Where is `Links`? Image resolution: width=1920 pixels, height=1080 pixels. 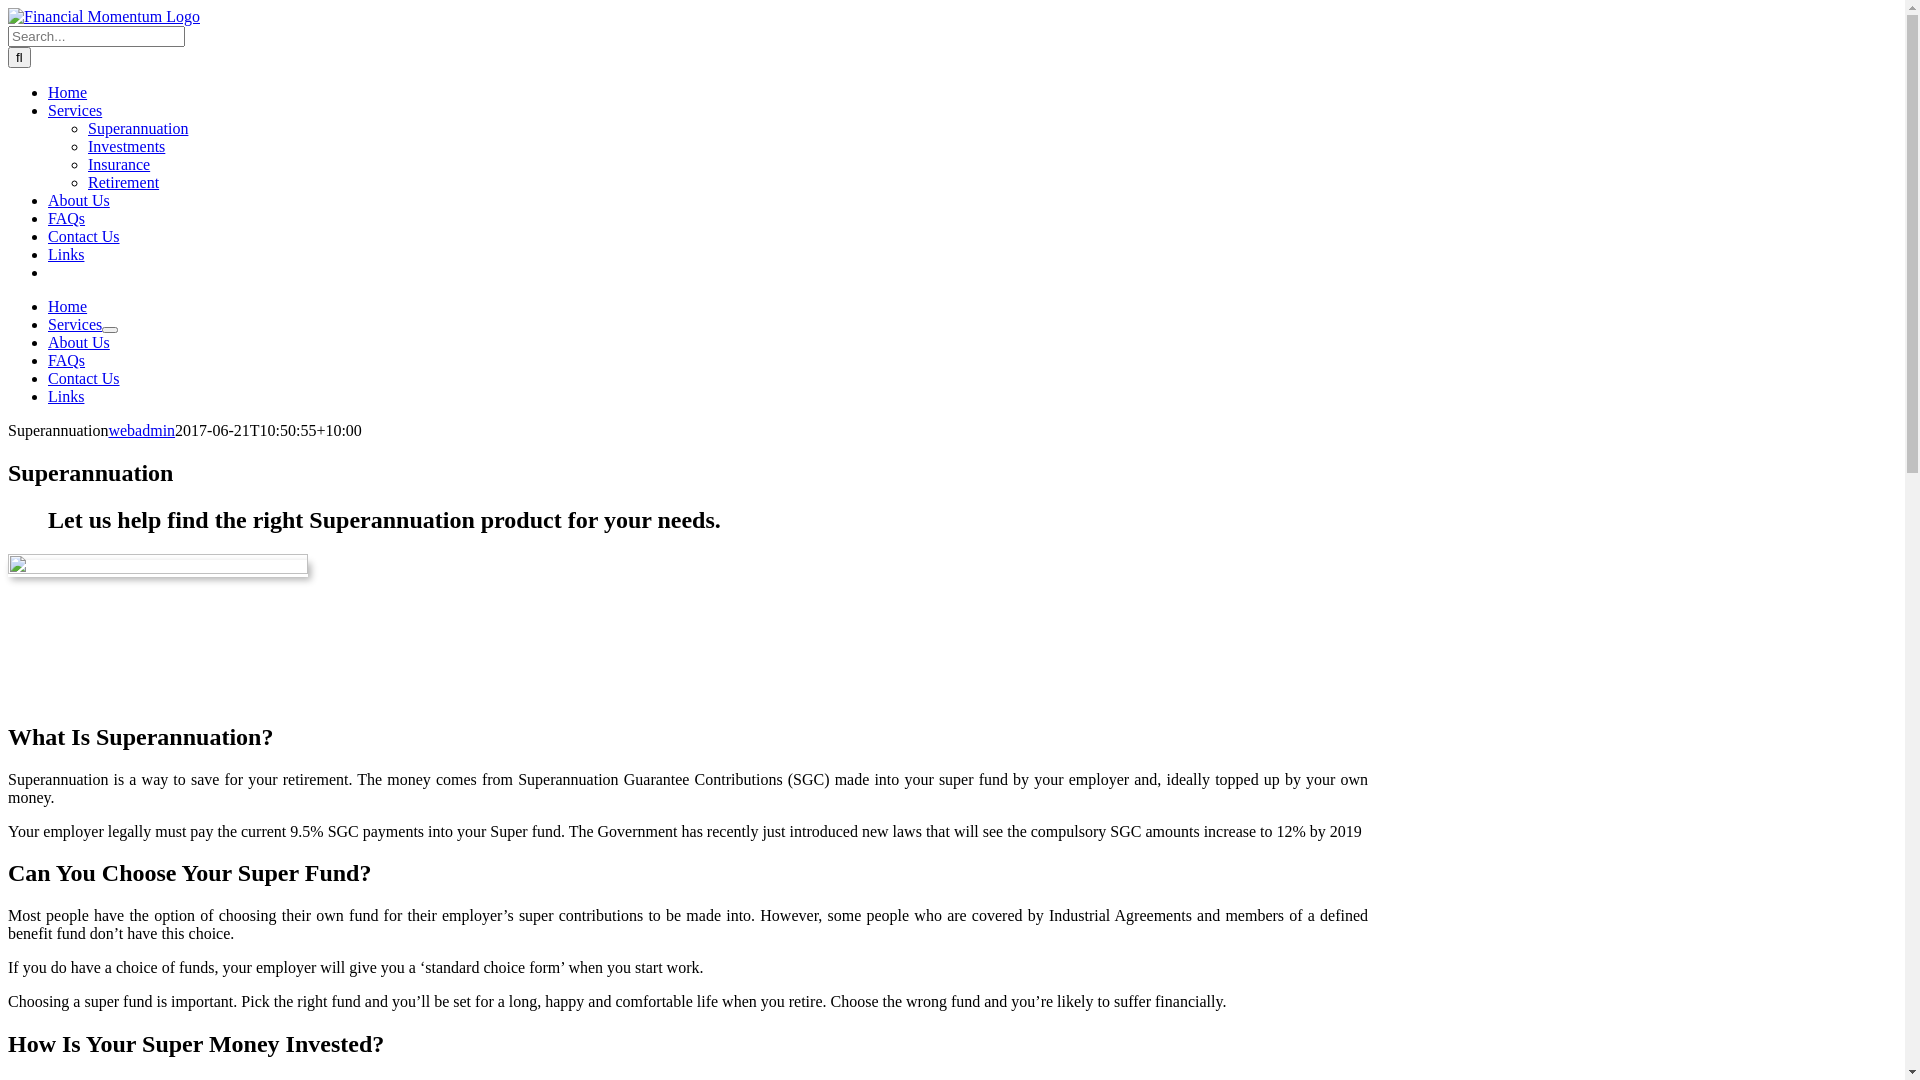
Links is located at coordinates (66, 396).